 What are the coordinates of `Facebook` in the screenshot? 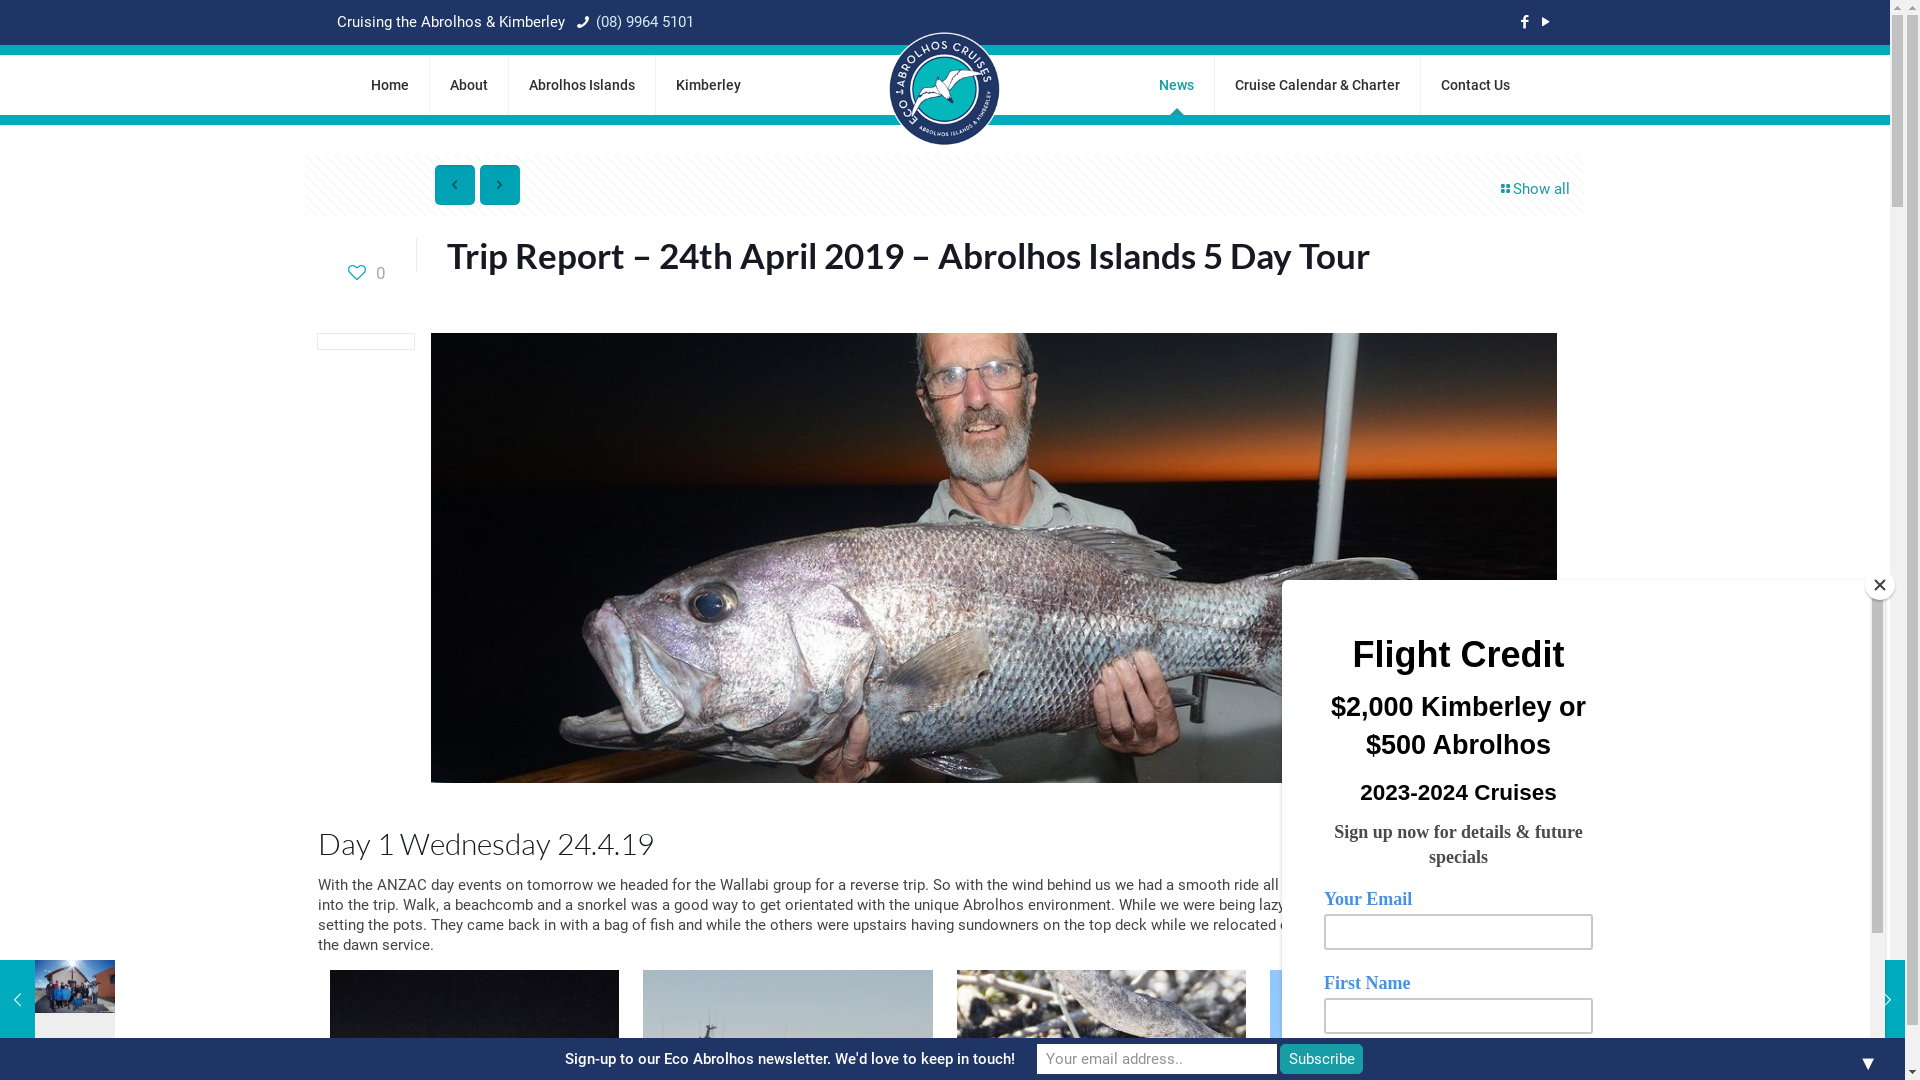 It's located at (1524, 22).